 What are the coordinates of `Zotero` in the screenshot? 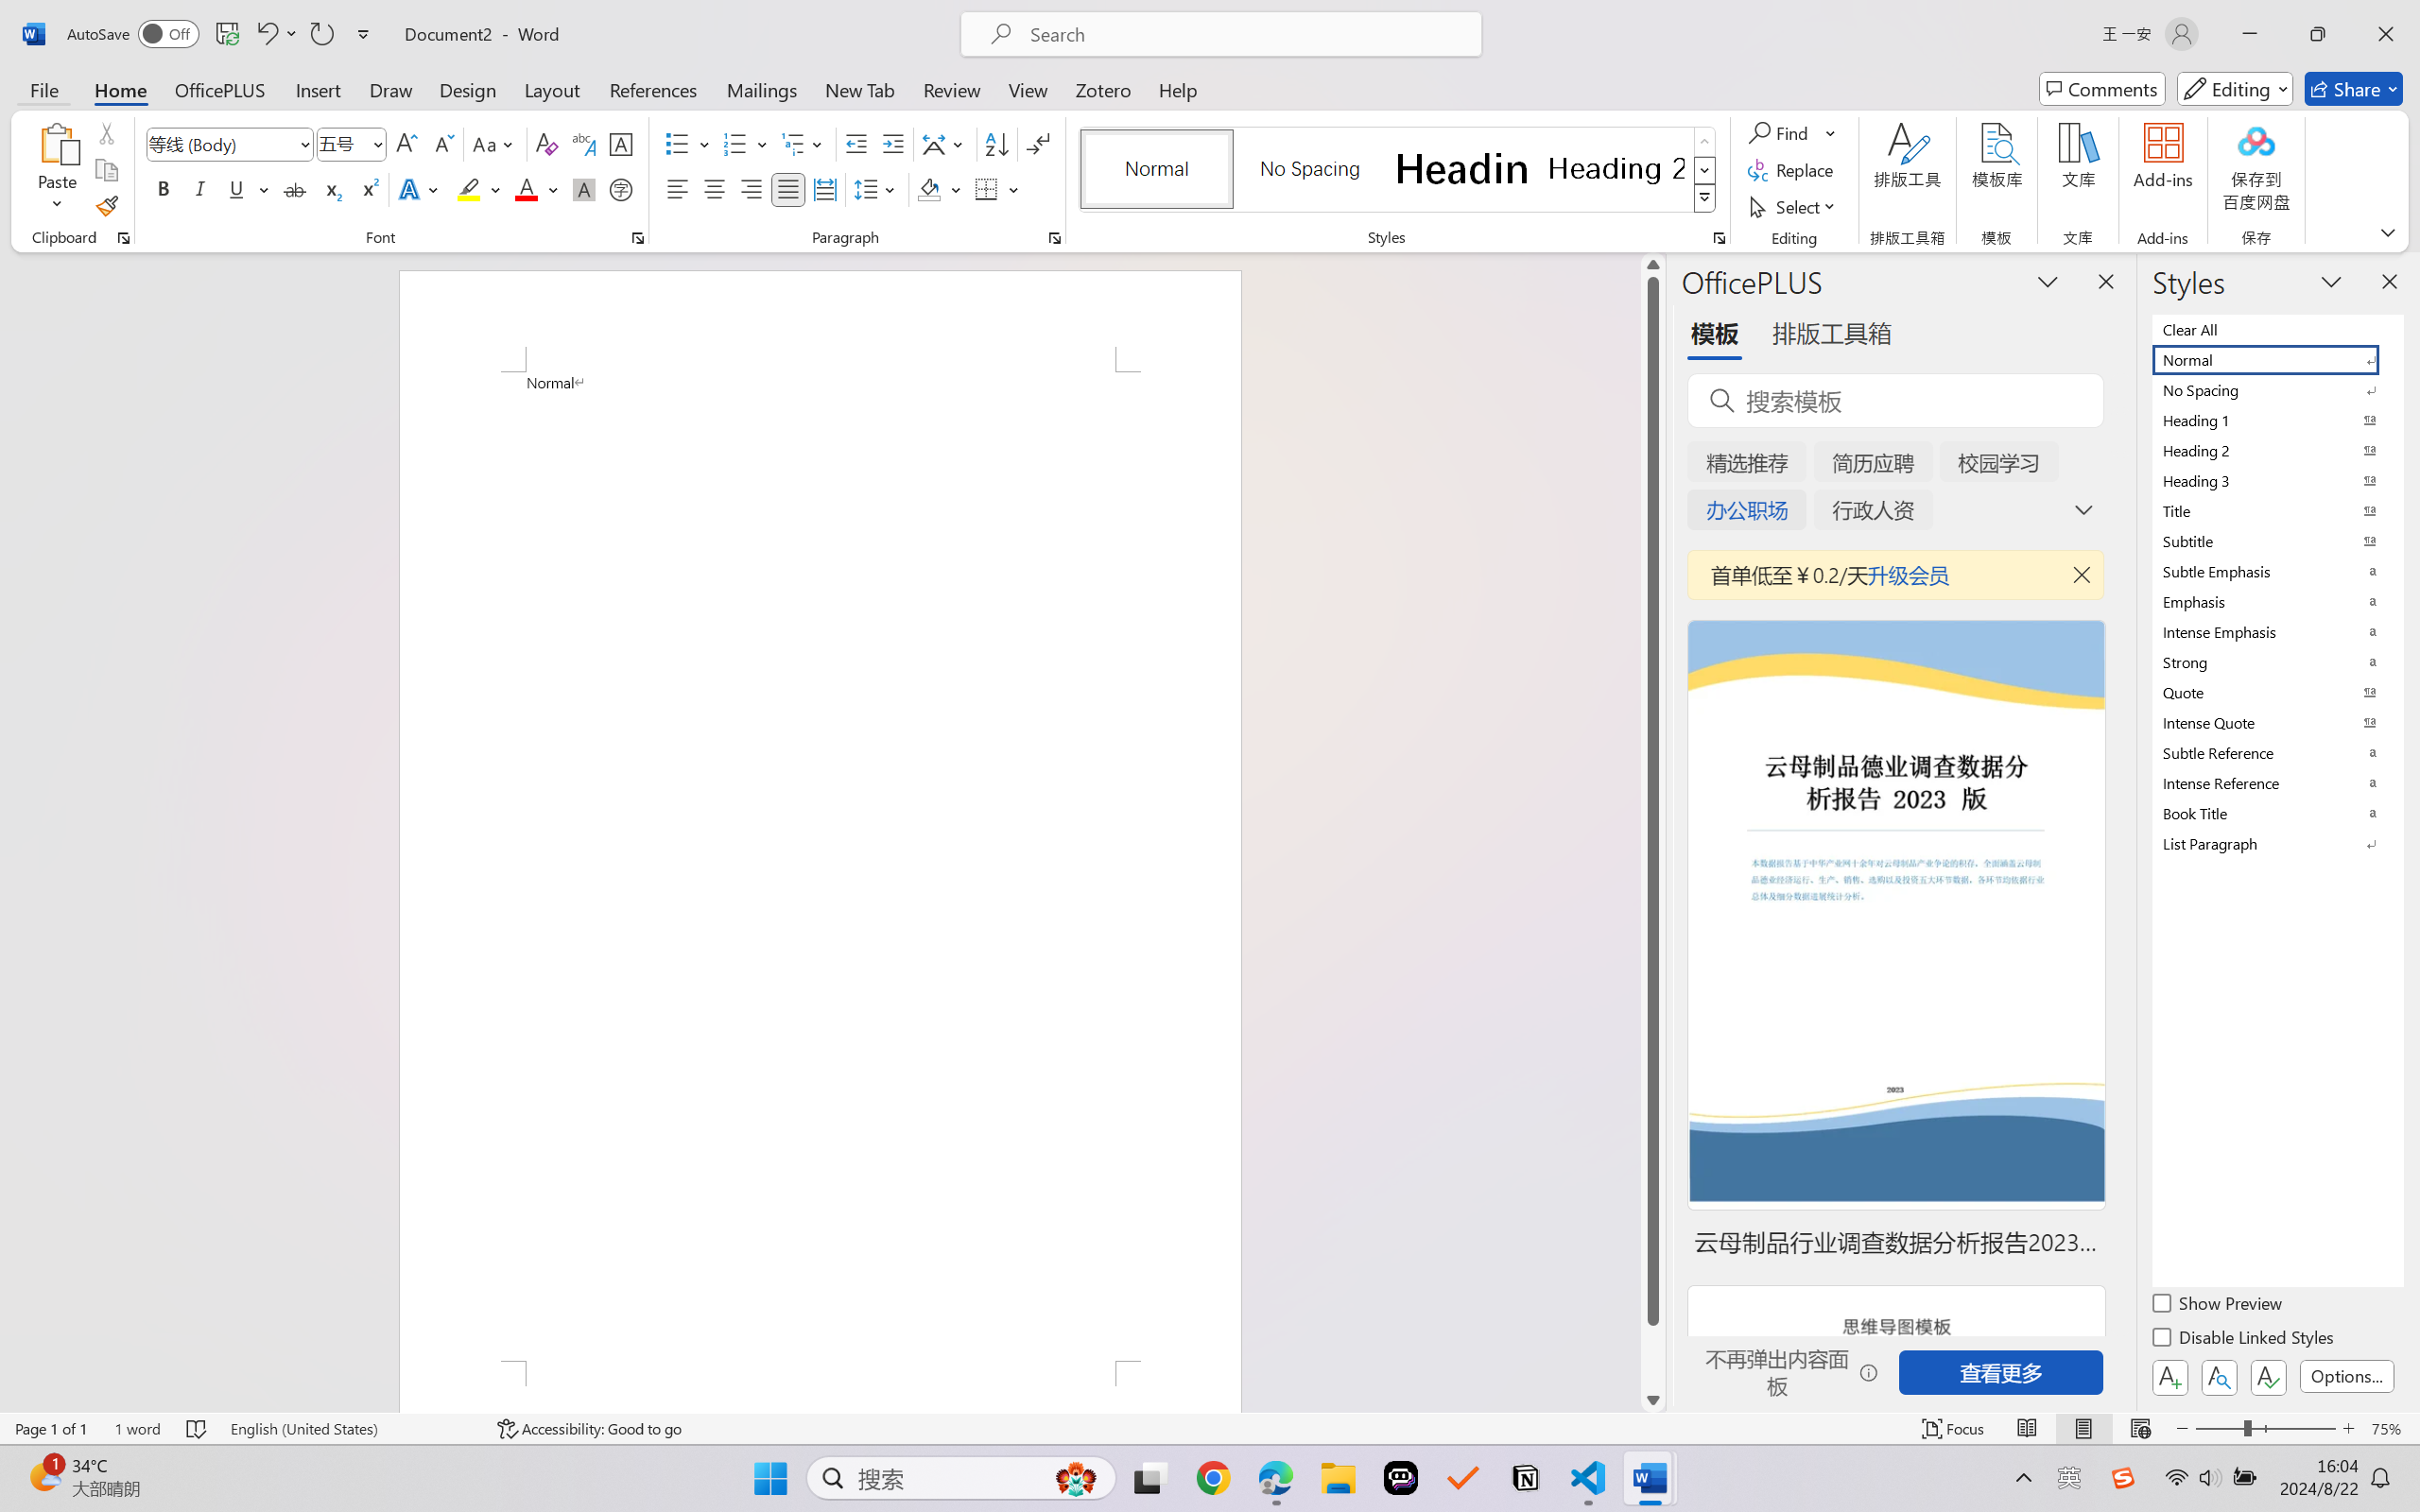 It's located at (1102, 89).